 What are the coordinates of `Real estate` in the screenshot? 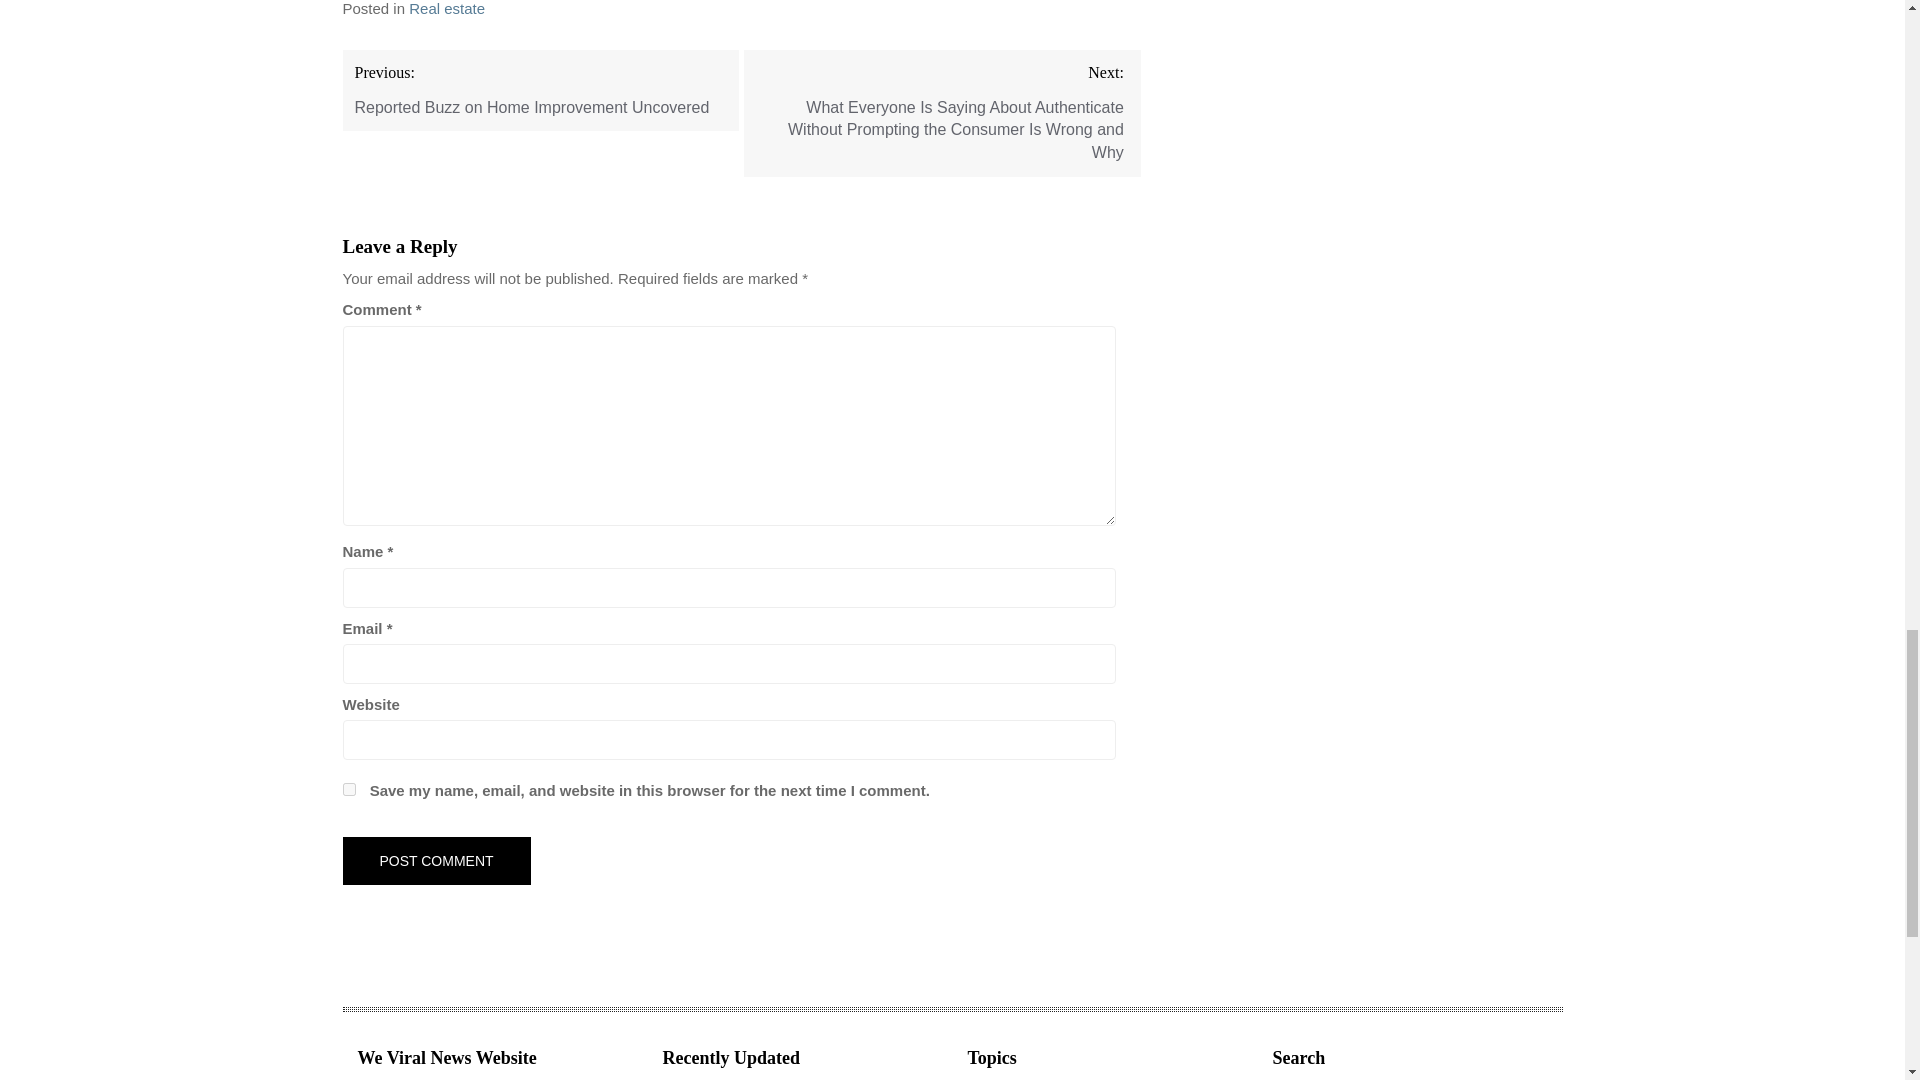 It's located at (446, 8).